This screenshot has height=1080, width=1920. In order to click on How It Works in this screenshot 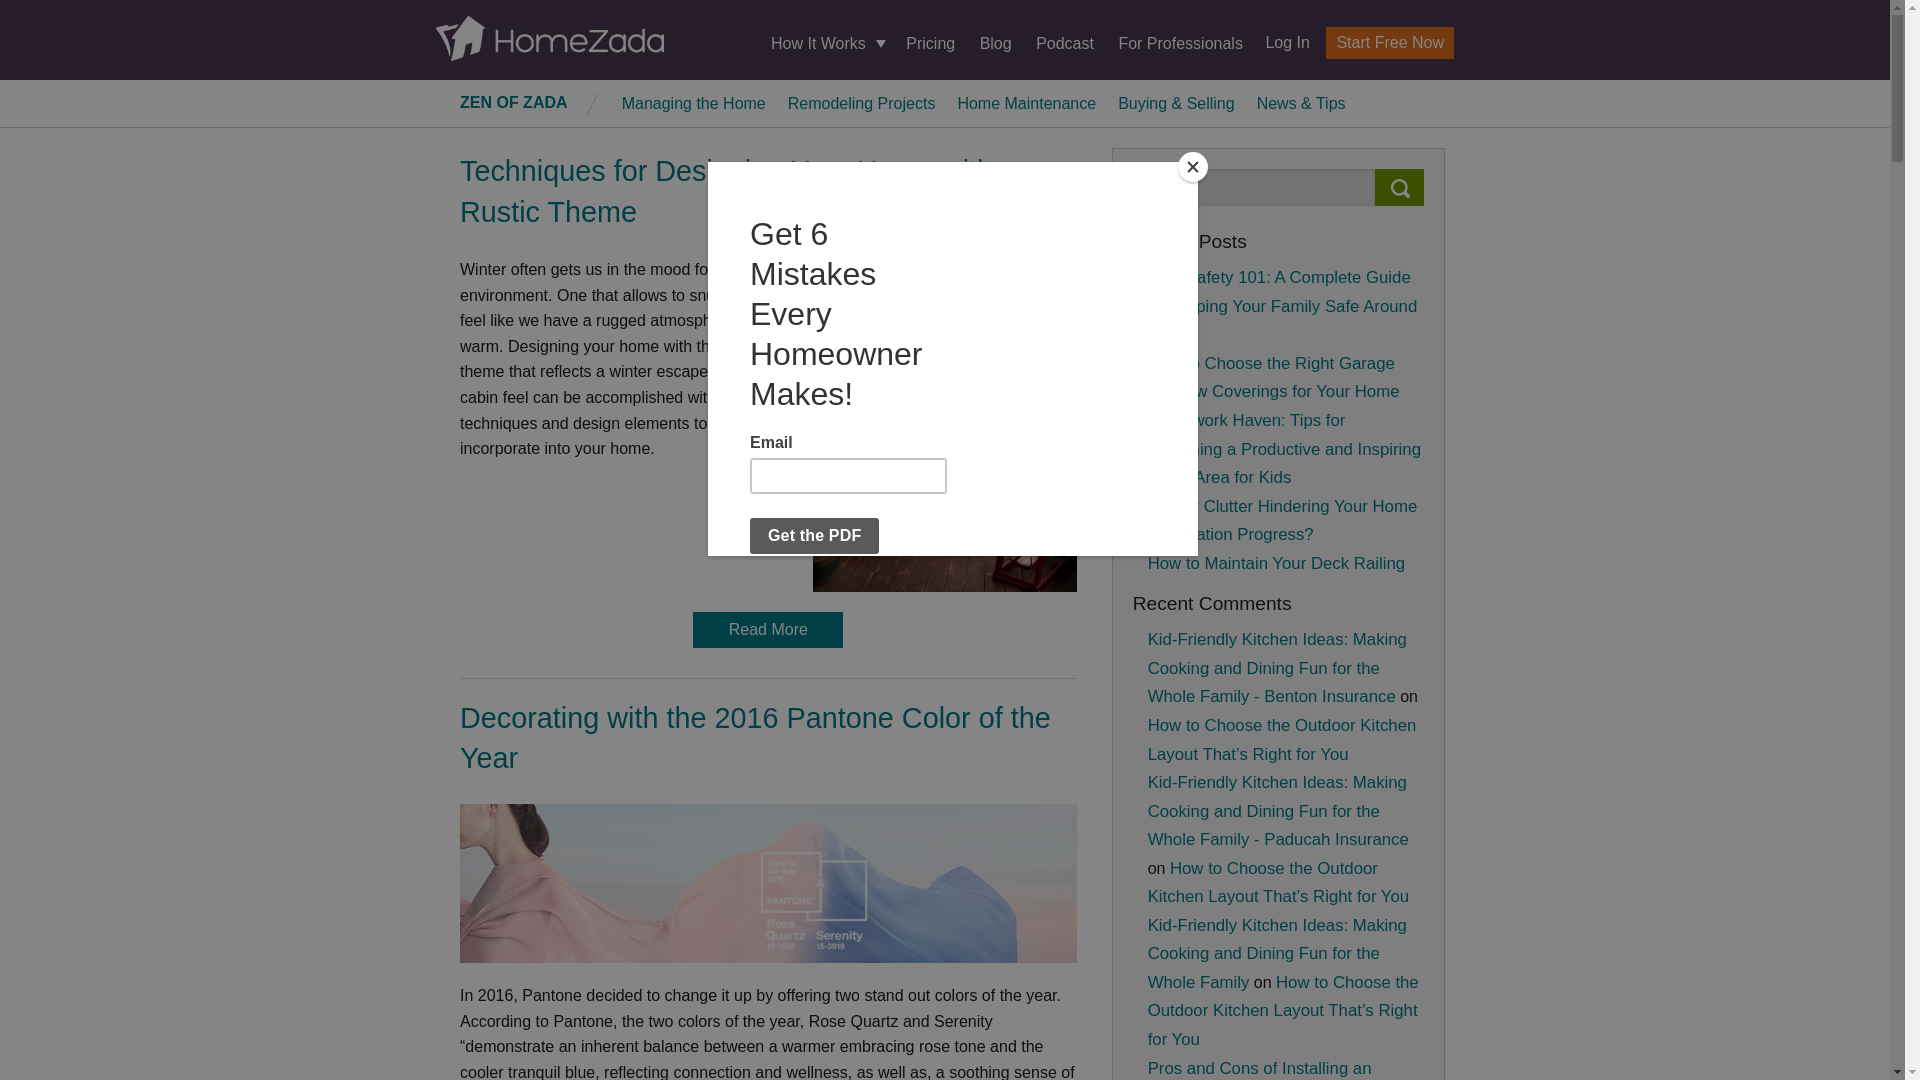, I will do `click(826, 44)`.